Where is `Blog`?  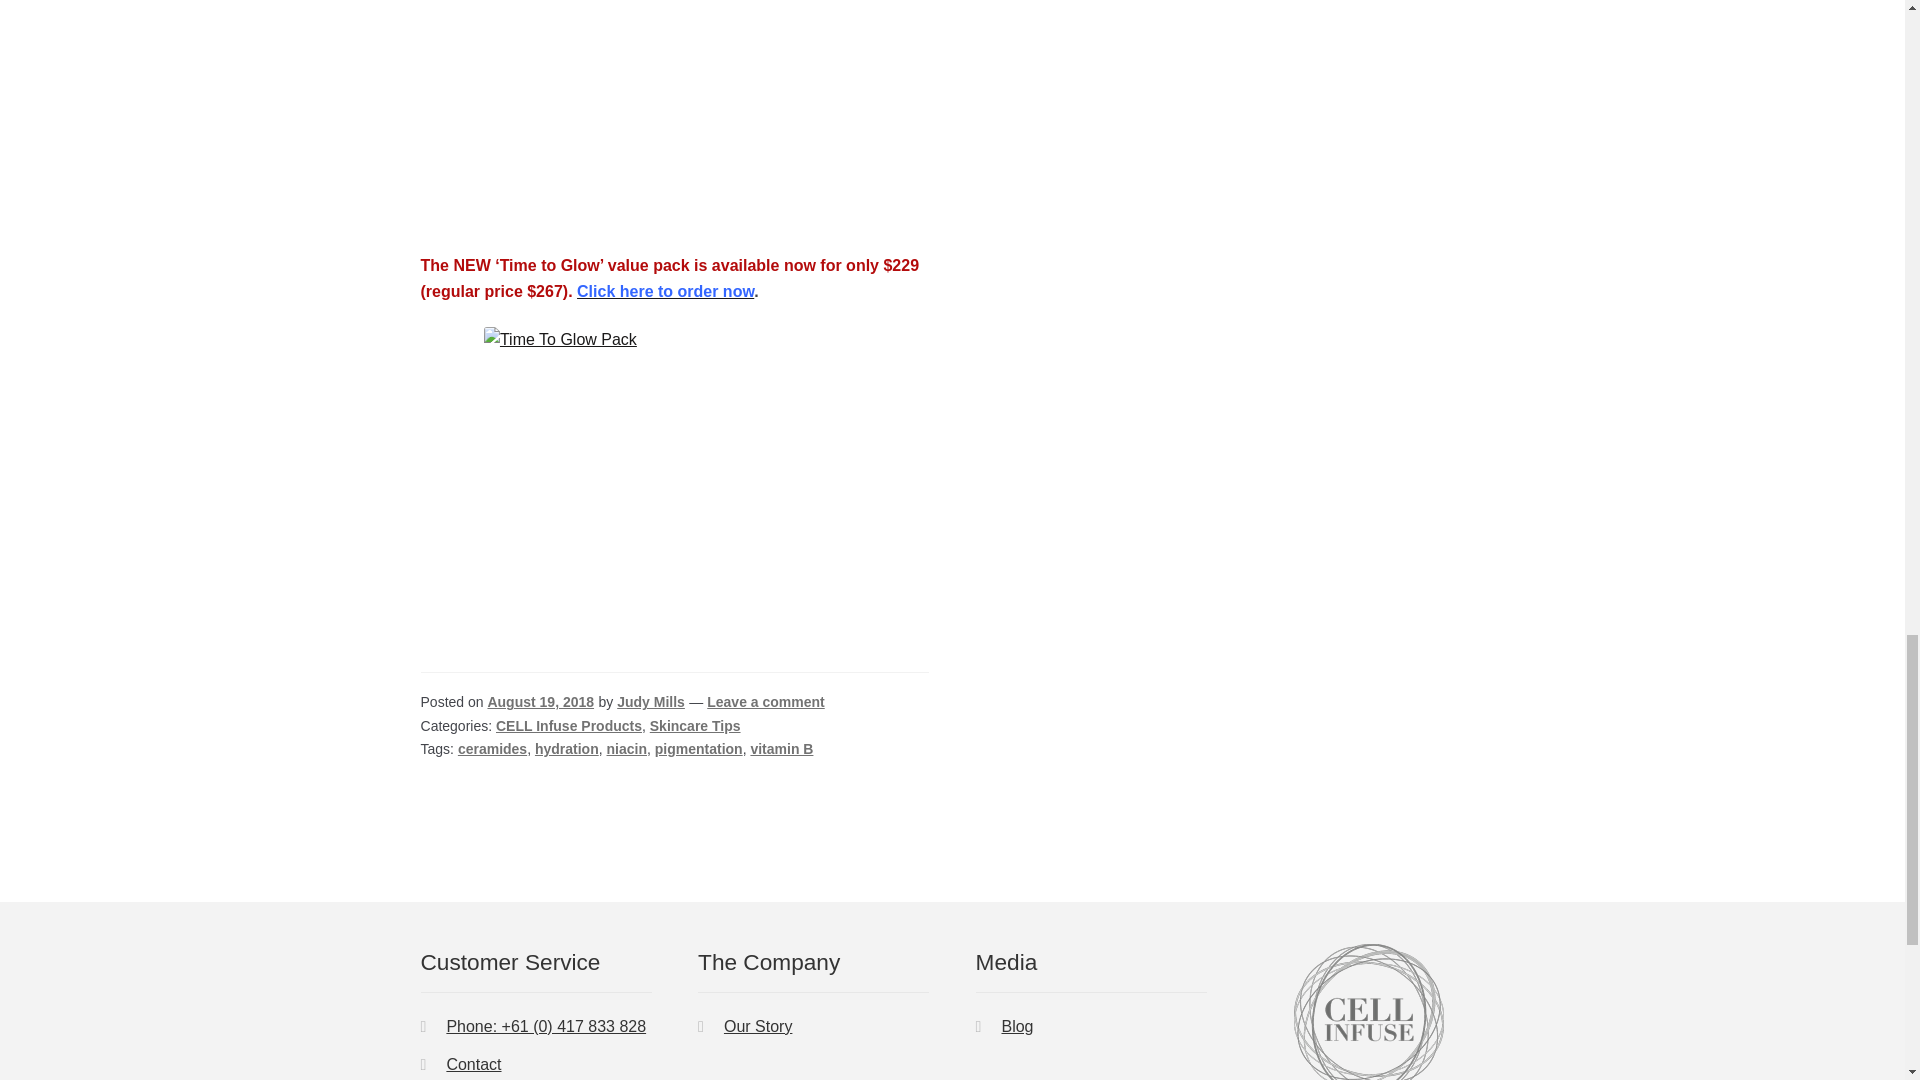 Blog is located at coordinates (1016, 1026).